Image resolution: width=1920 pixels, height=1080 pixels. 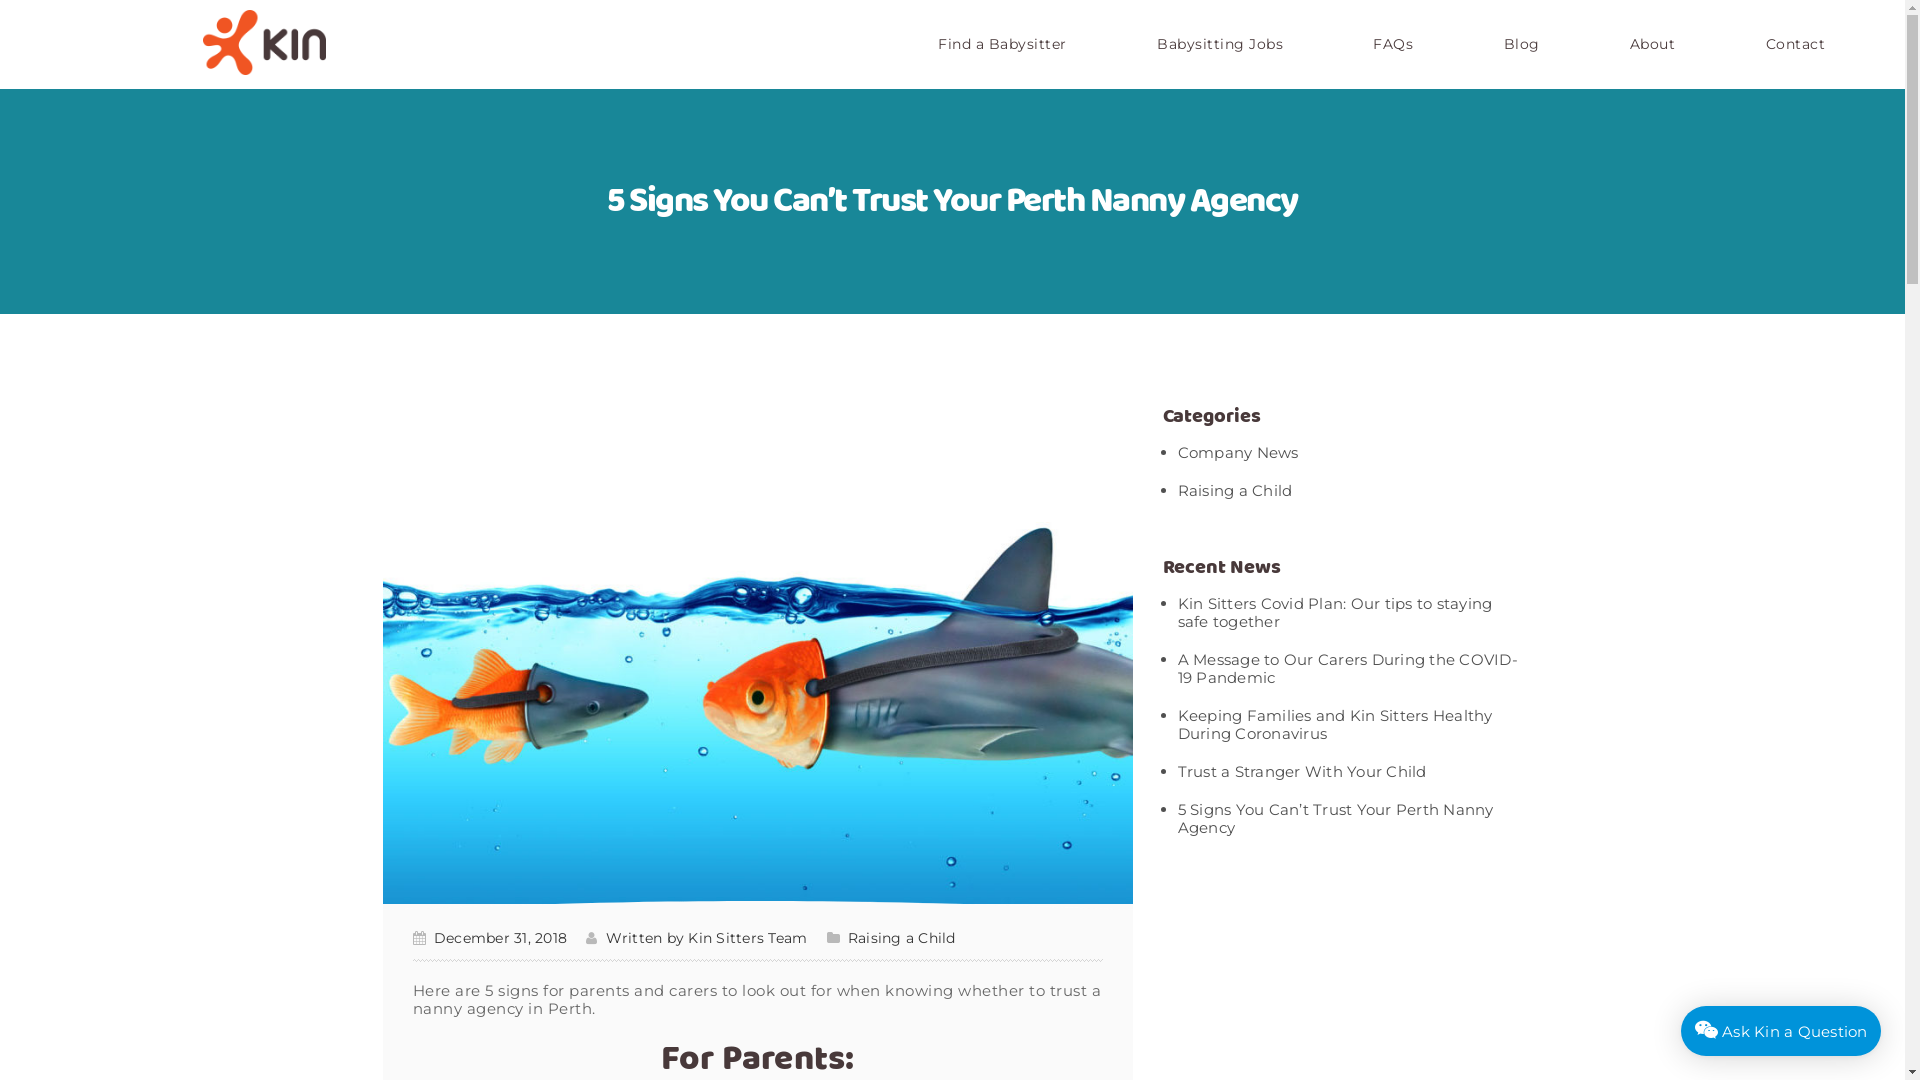 What do you see at coordinates (1795, 44) in the screenshot?
I see `Contact` at bounding box center [1795, 44].